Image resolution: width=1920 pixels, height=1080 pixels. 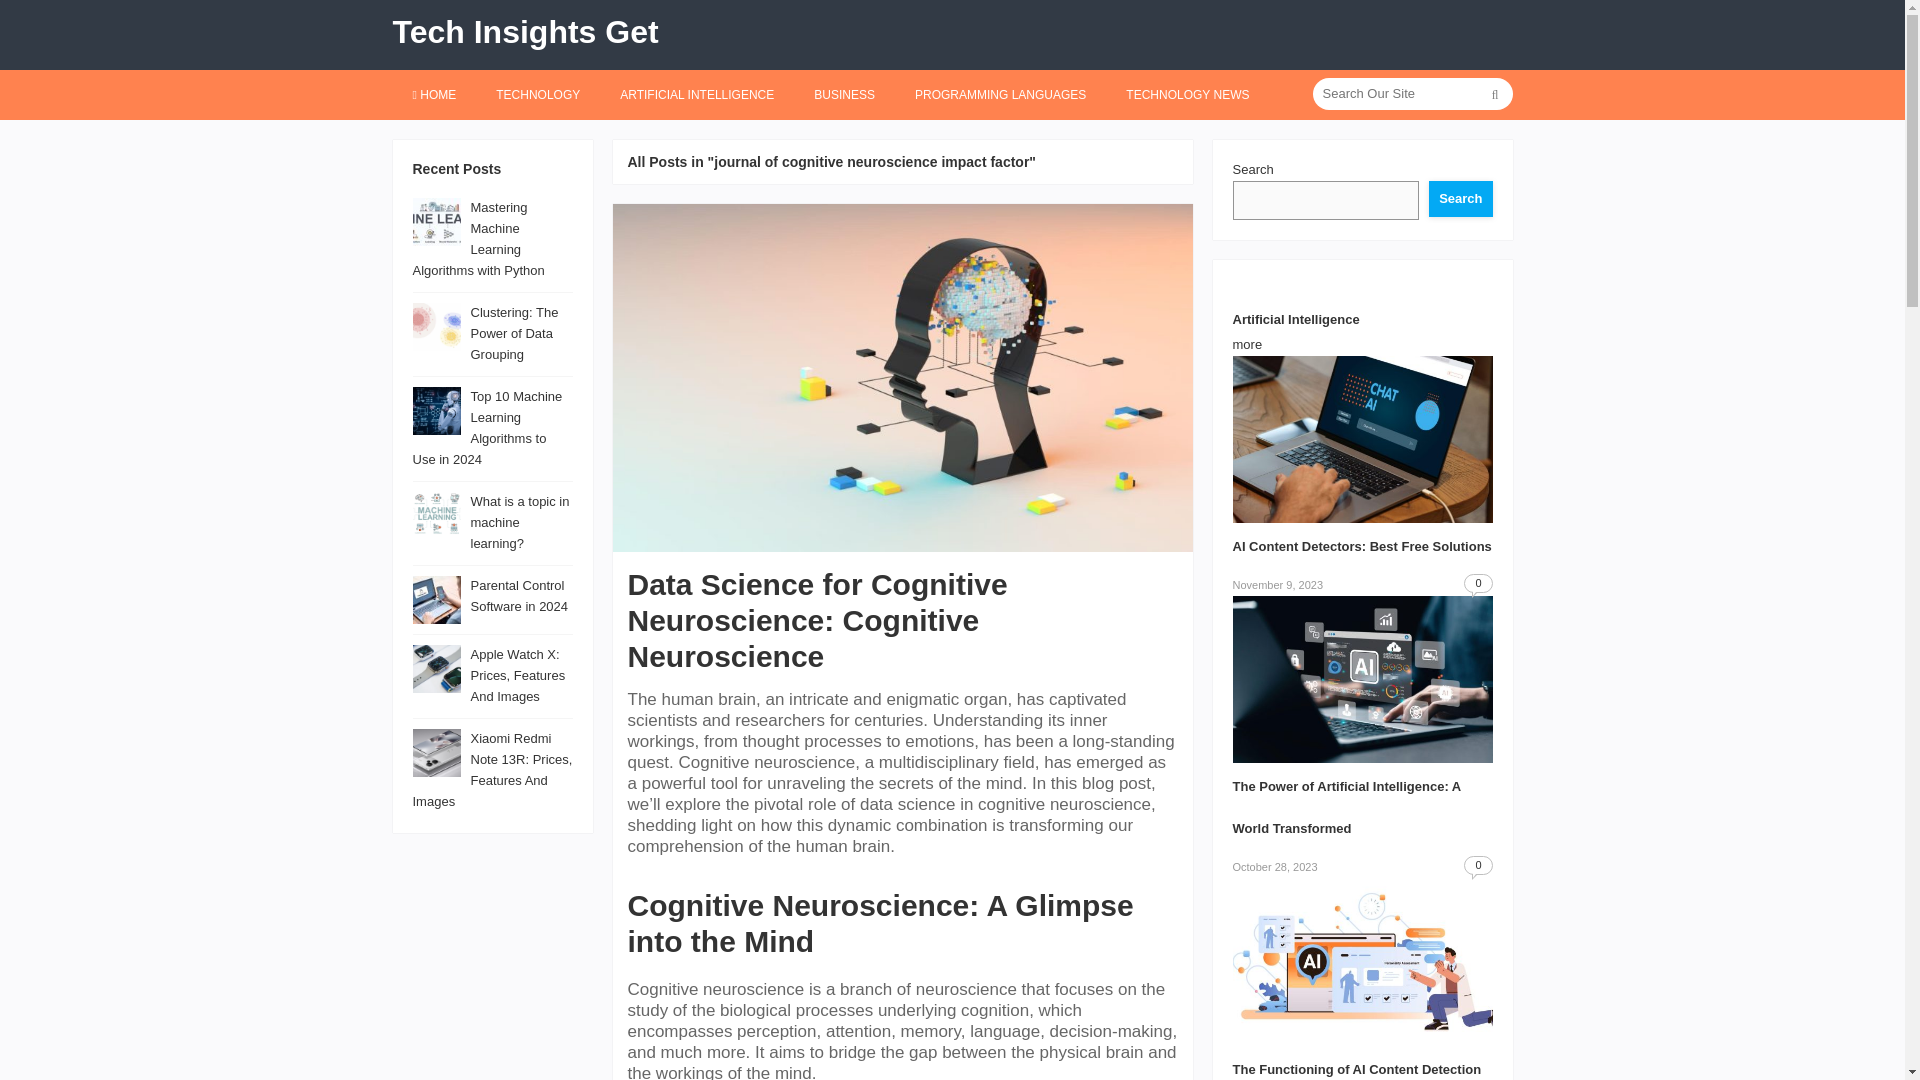 I want to click on Apple Watch X: Prices, Features And Images, so click(x=517, y=675).